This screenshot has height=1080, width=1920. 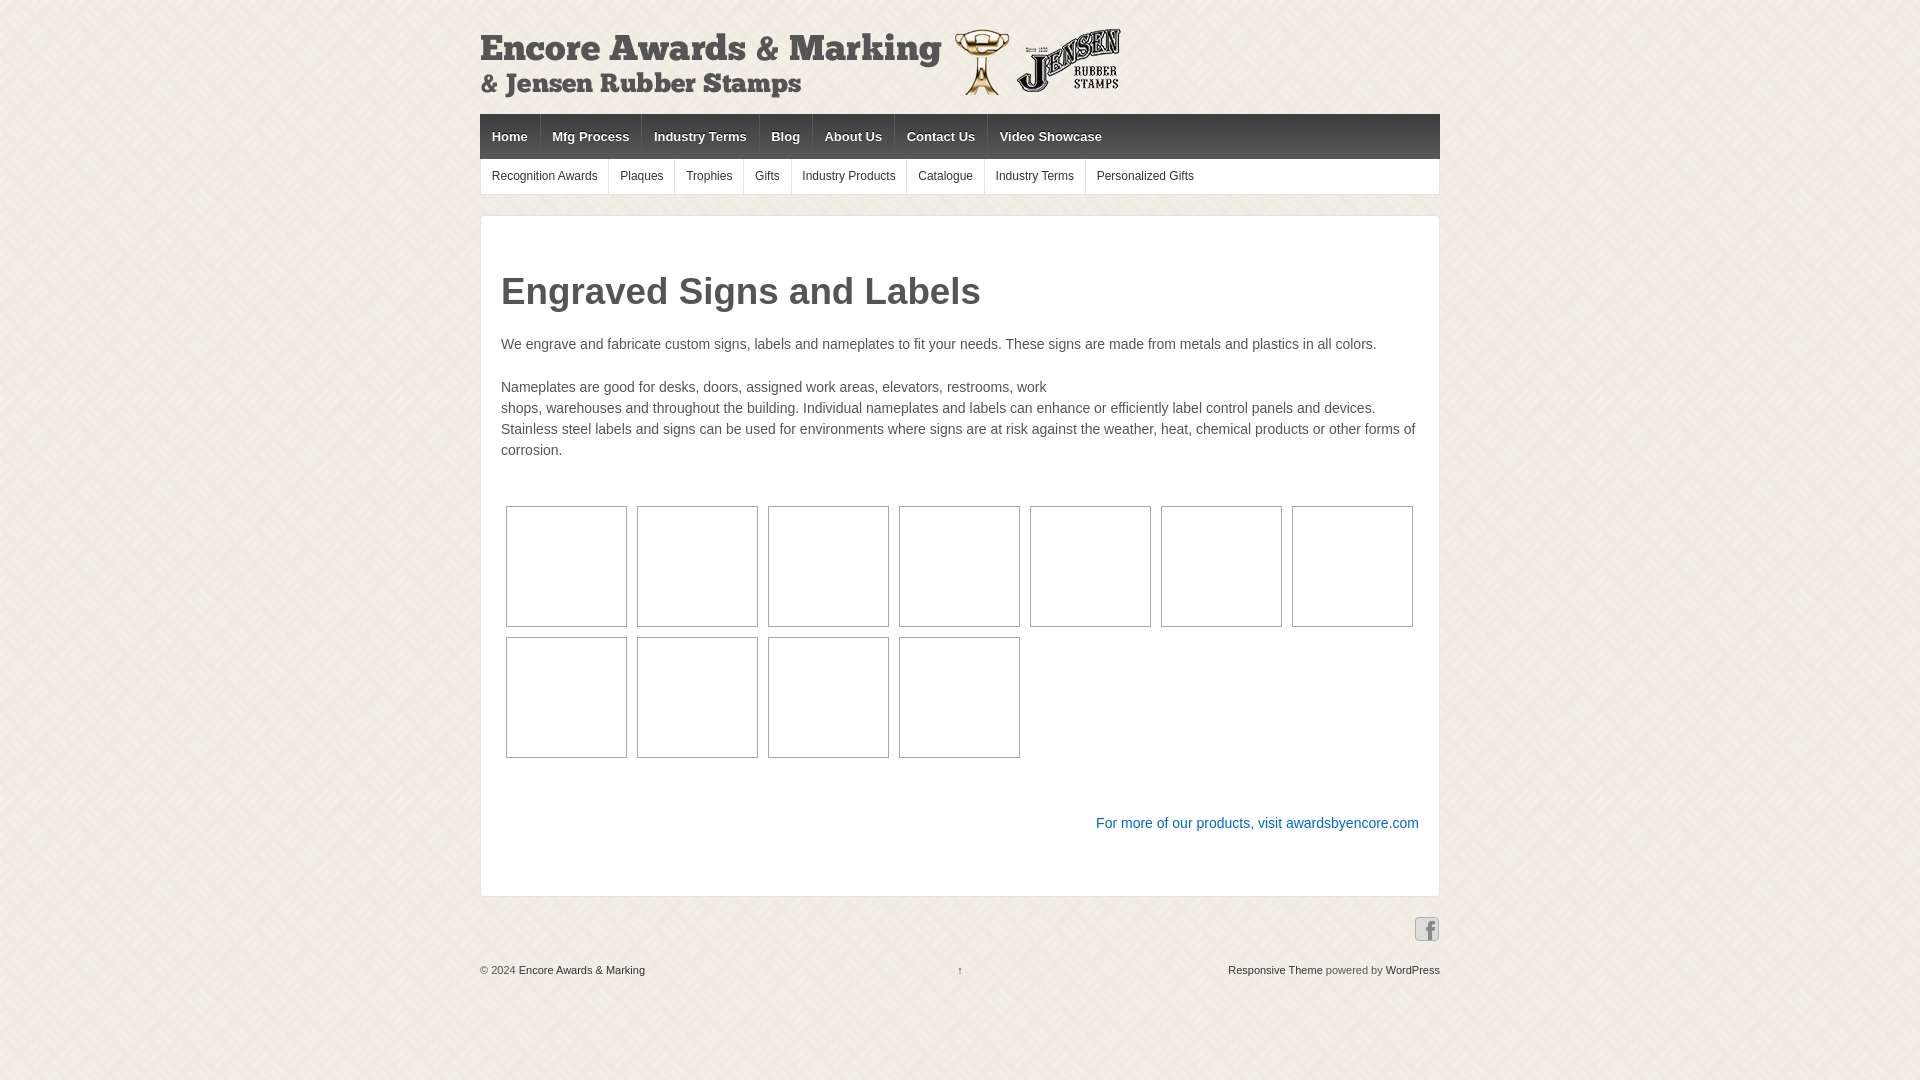 I want to click on part 3, so click(x=1352, y=566).